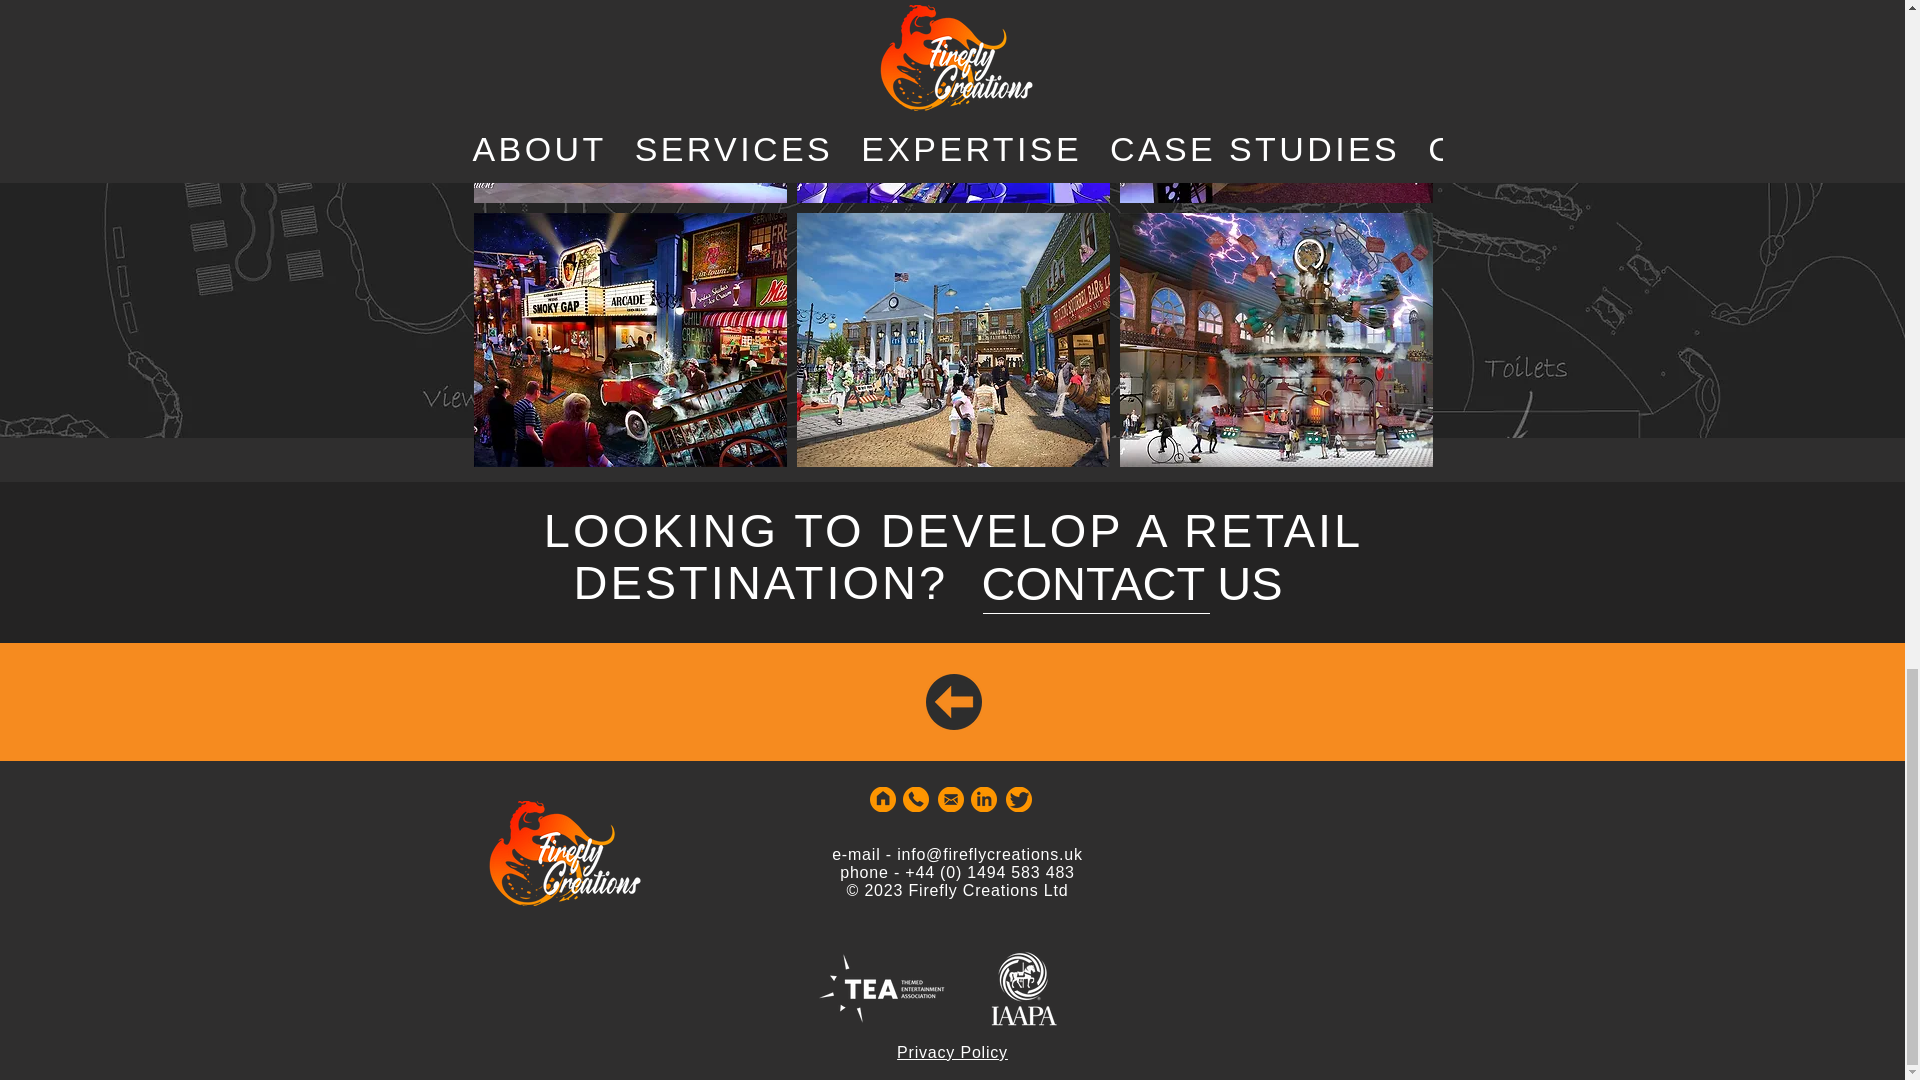 This screenshot has width=1920, height=1080. What do you see at coordinates (950, 800) in the screenshot?
I see `Email us` at bounding box center [950, 800].